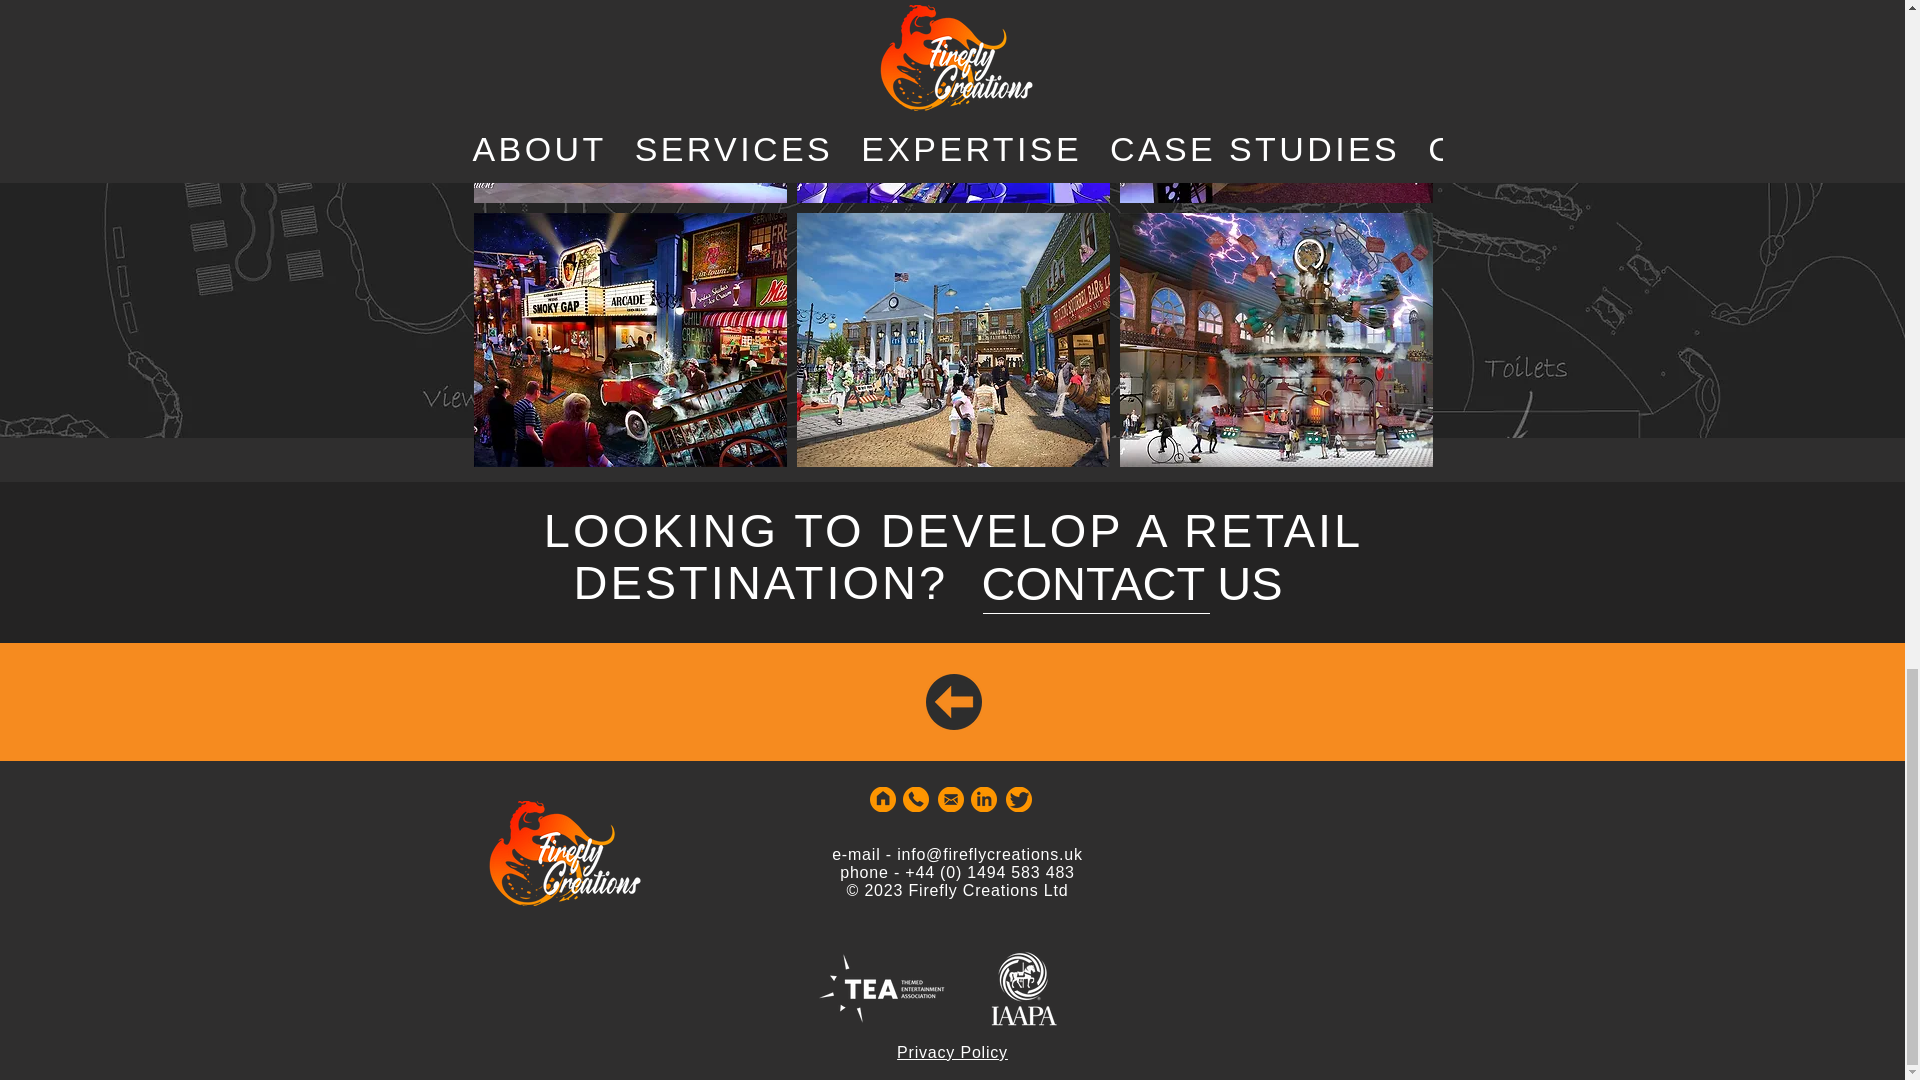 This screenshot has width=1920, height=1080. What do you see at coordinates (950, 800) in the screenshot?
I see `Email us` at bounding box center [950, 800].